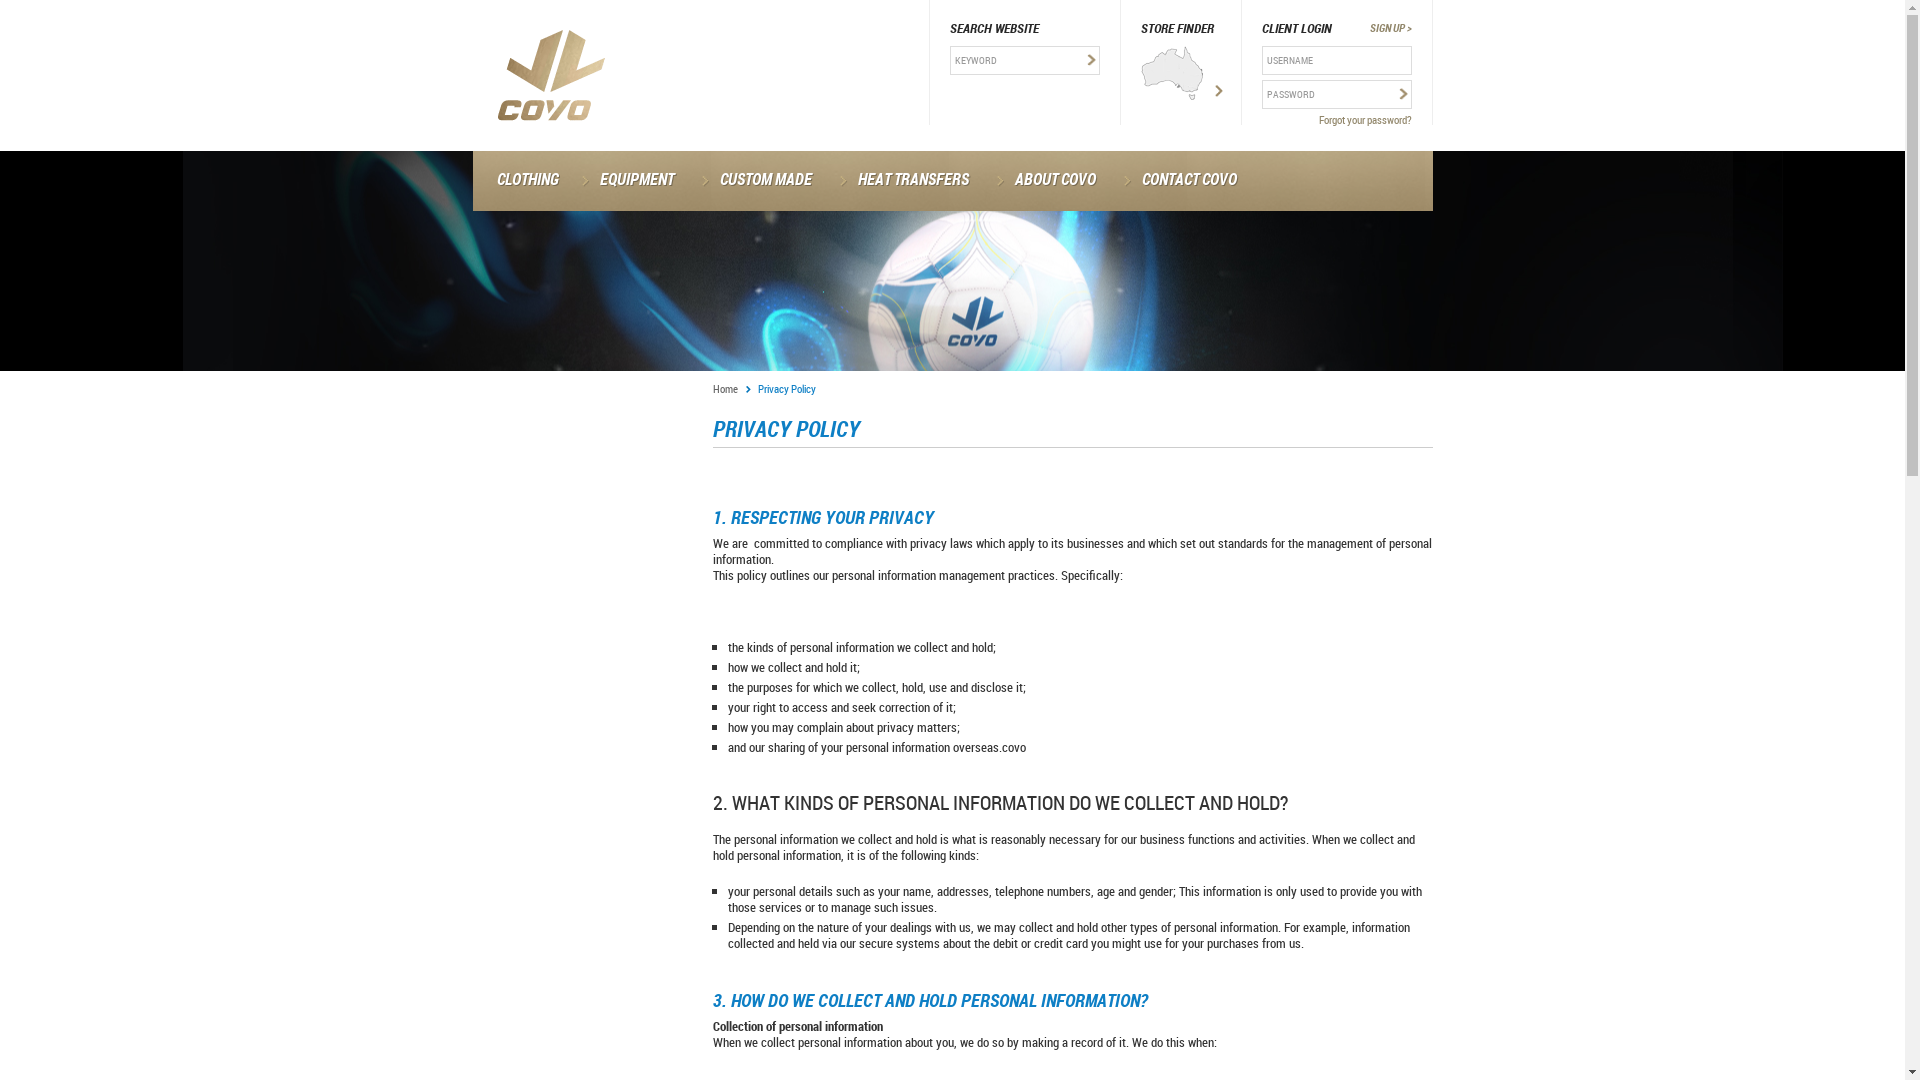 Image resolution: width=1920 pixels, height=1080 pixels. What do you see at coordinates (1051, 181) in the screenshot?
I see `ABOUT COVO` at bounding box center [1051, 181].